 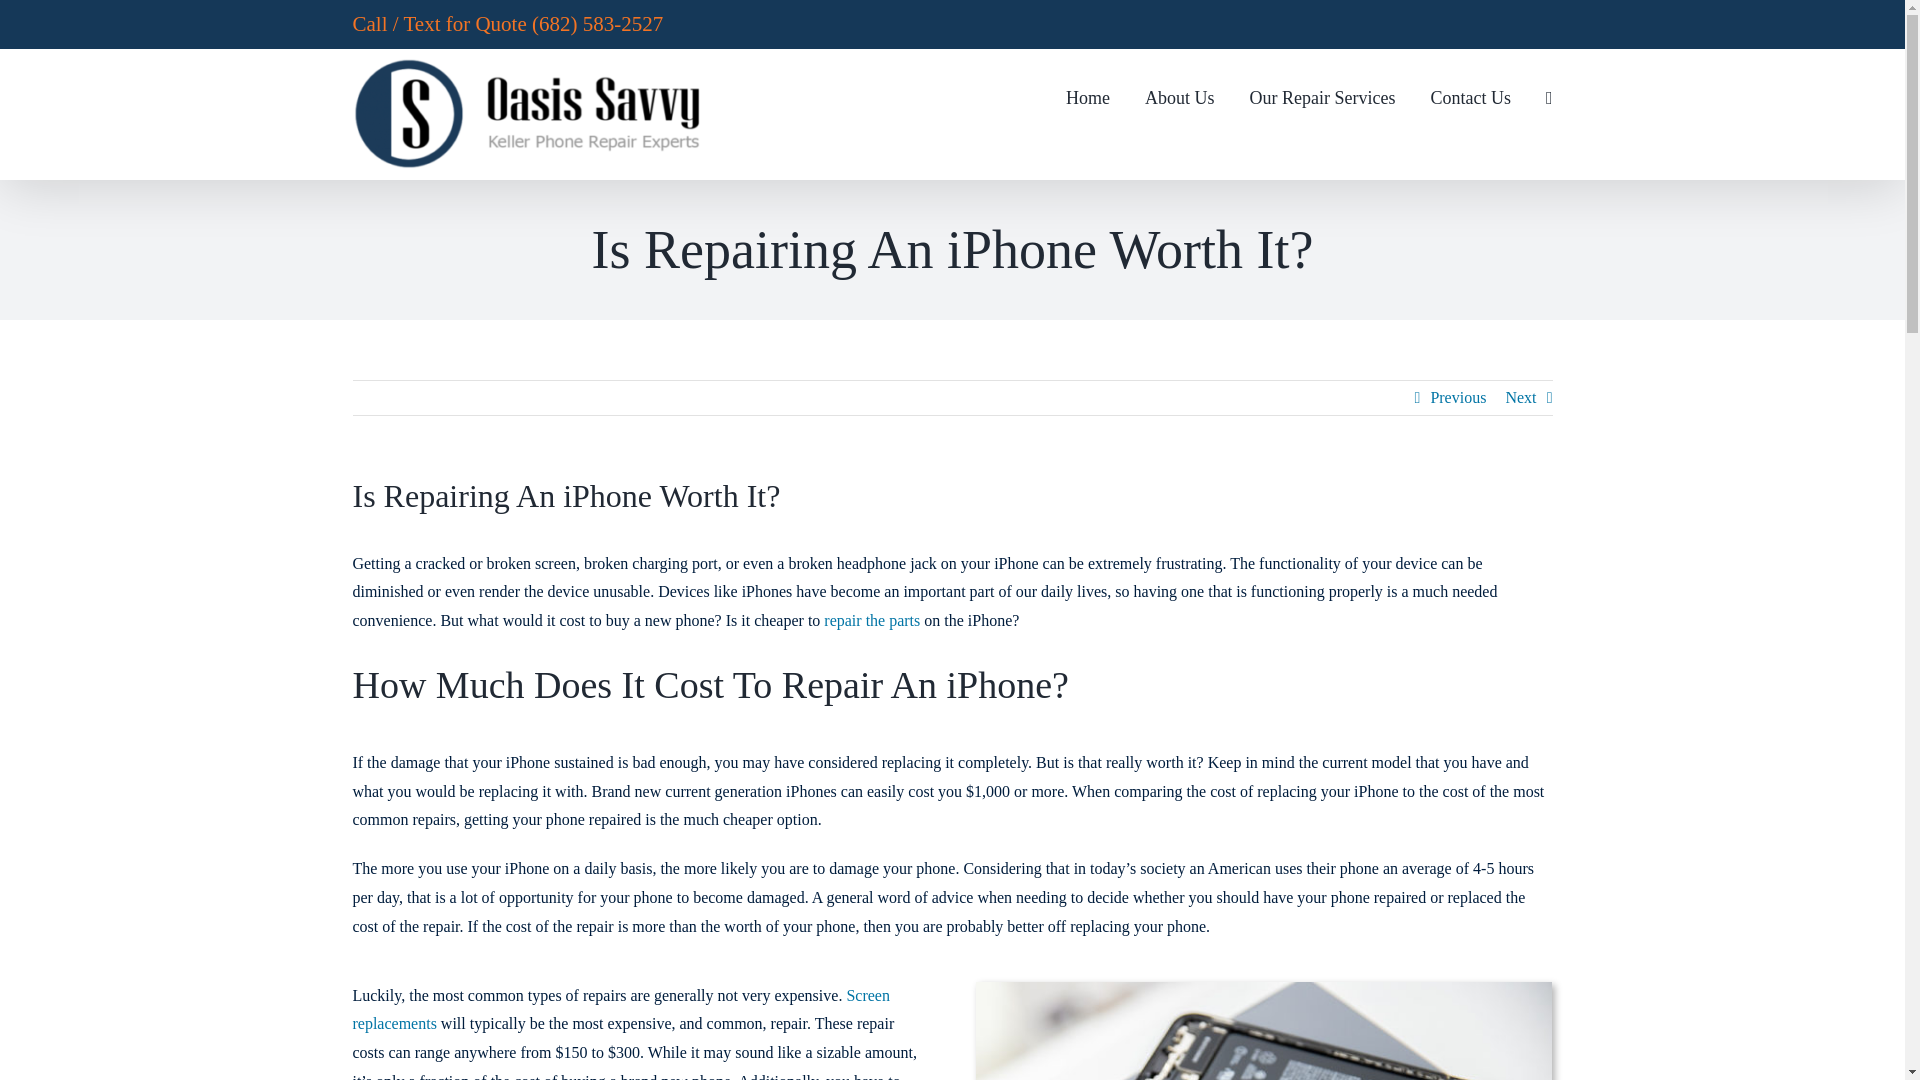 What do you see at coordinates (1263, 1030) in the screenshot?
I see `Is Repairing An iPhone Worth It` at bounding box center [1263, 1030].